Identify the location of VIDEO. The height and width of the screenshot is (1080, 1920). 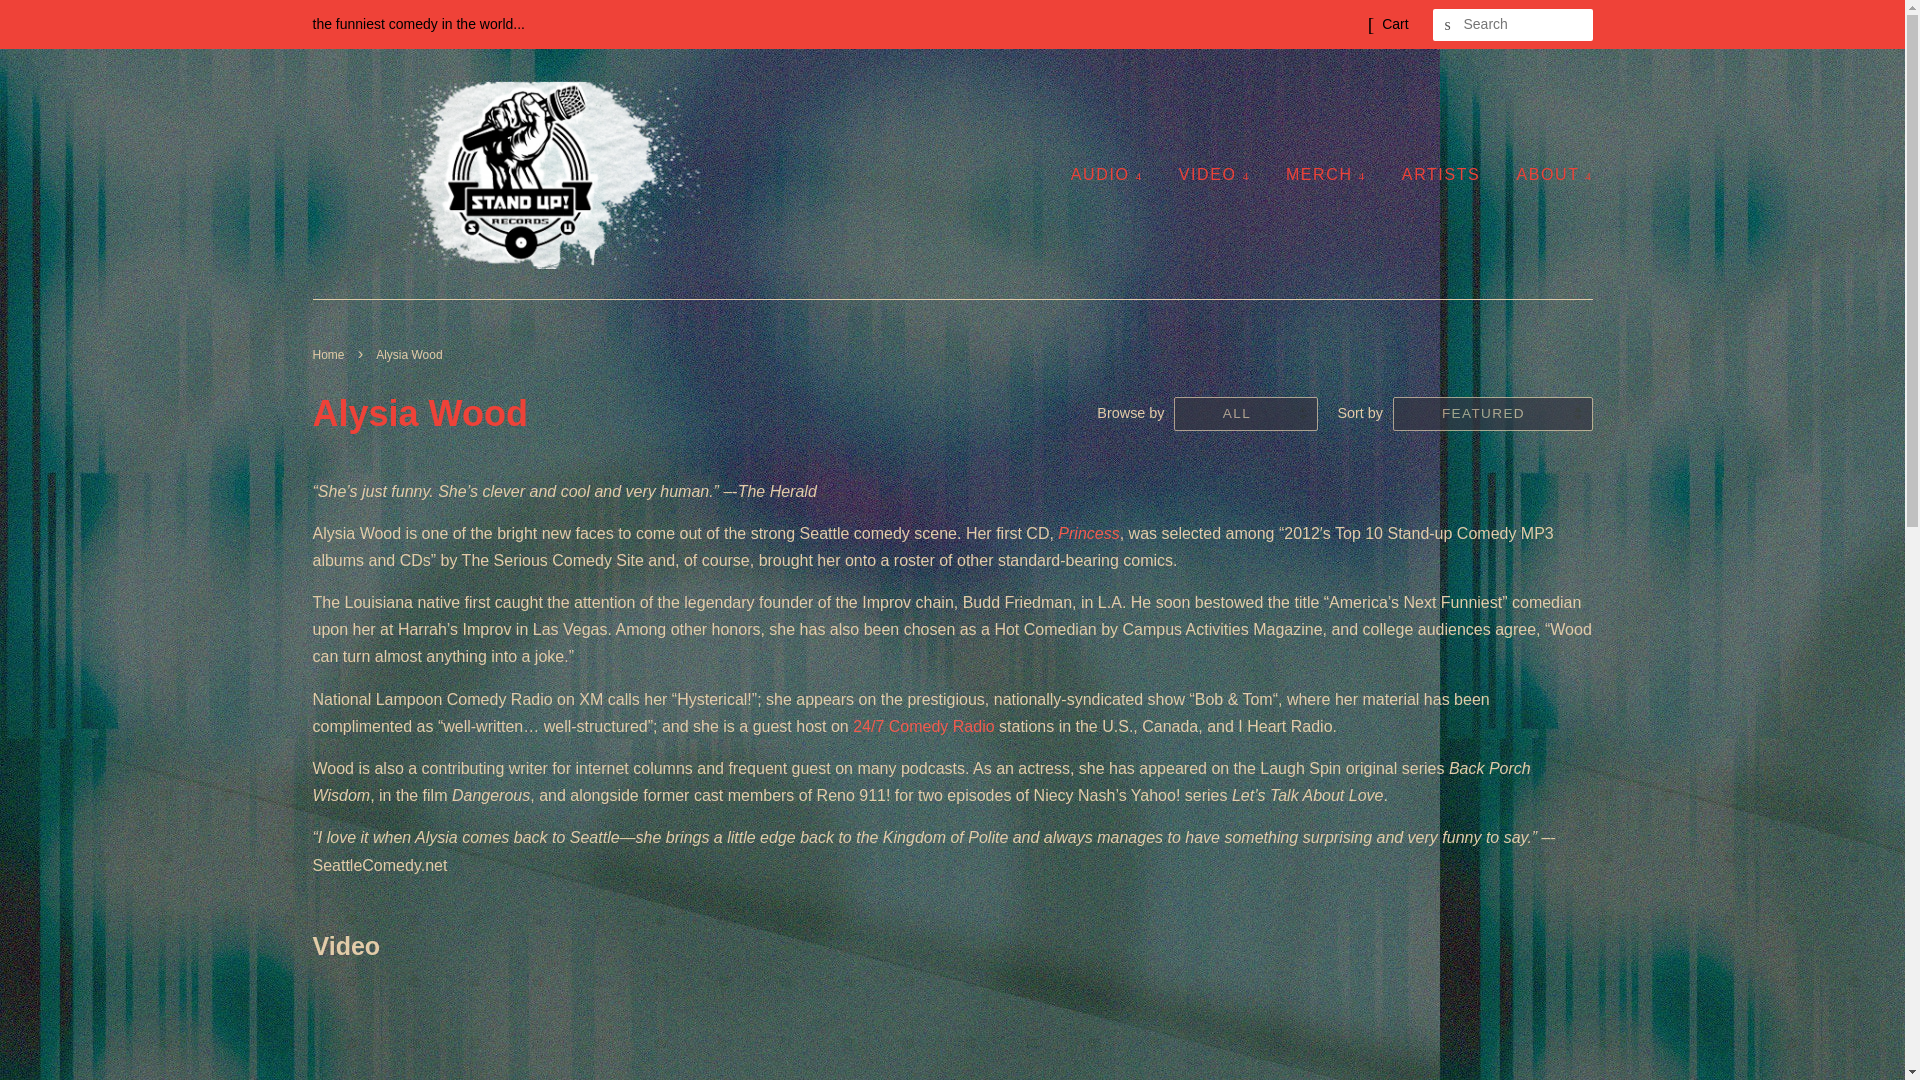
(1214, 174).